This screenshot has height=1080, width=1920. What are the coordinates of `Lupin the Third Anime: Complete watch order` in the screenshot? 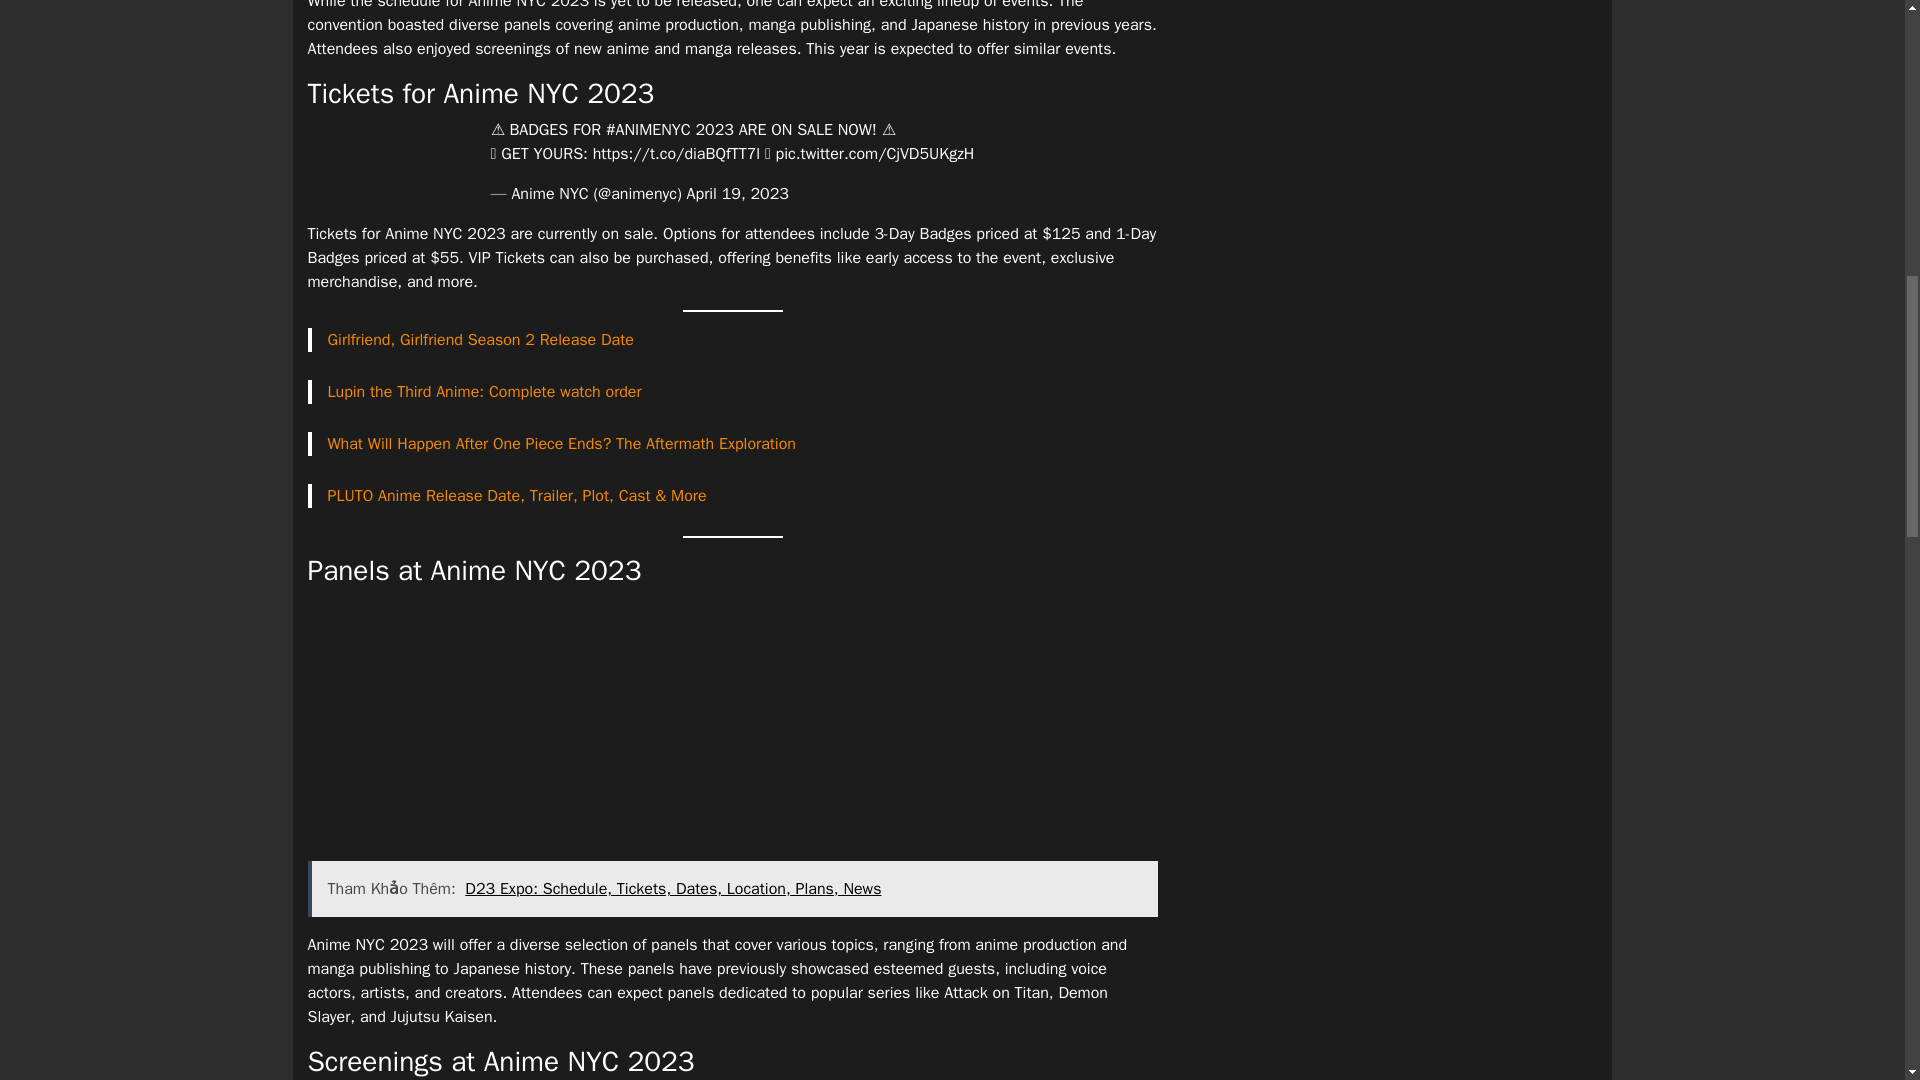 It's located at (484, 392).